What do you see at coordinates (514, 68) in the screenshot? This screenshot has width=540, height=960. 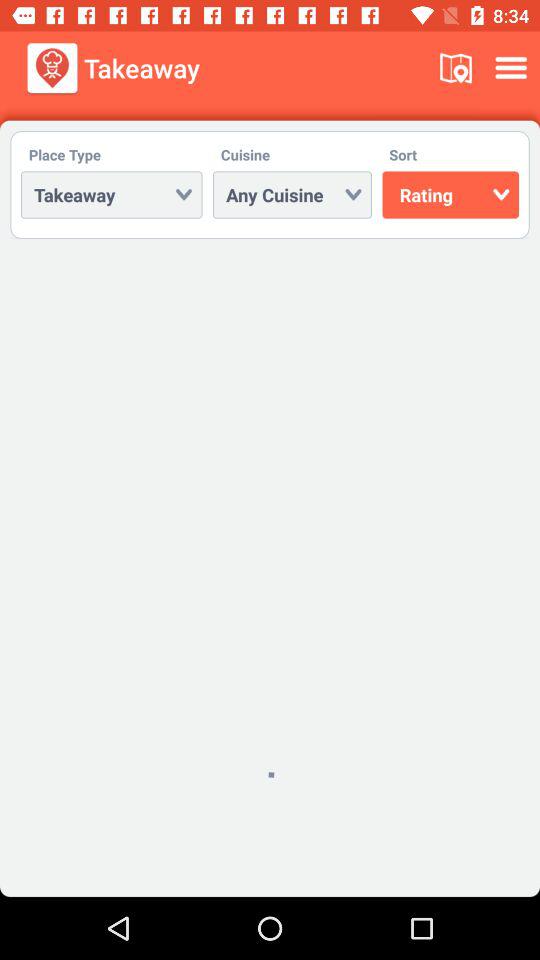 I see `click on more settings` at bounding box center [514, 68].